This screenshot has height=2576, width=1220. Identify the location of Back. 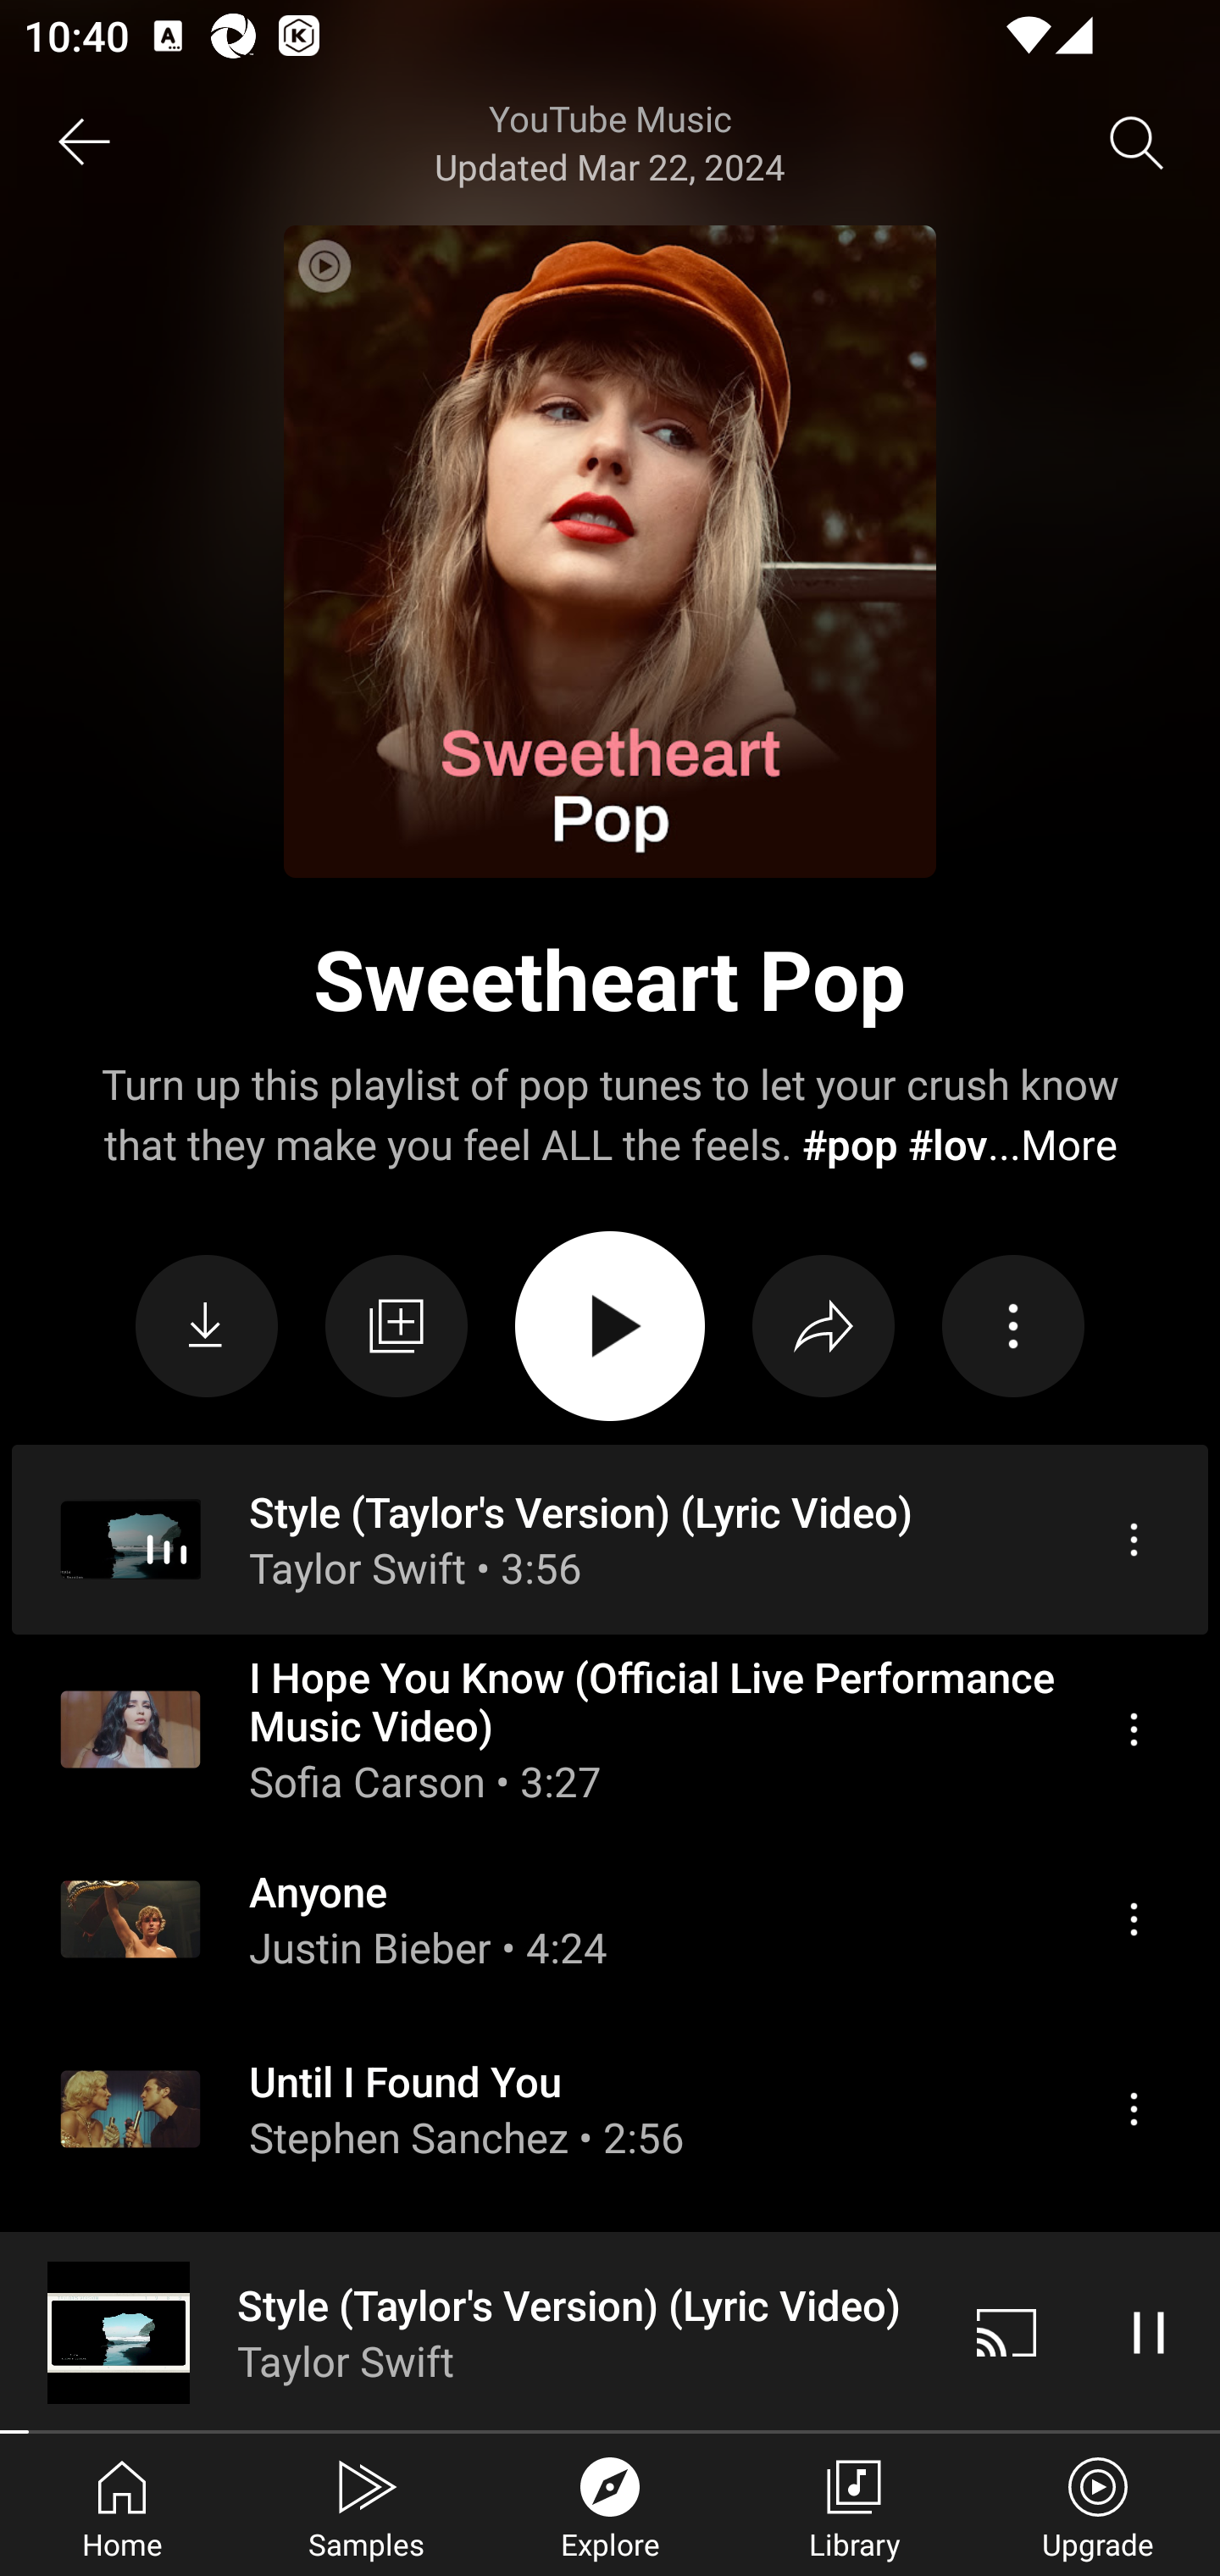
(83, 142).